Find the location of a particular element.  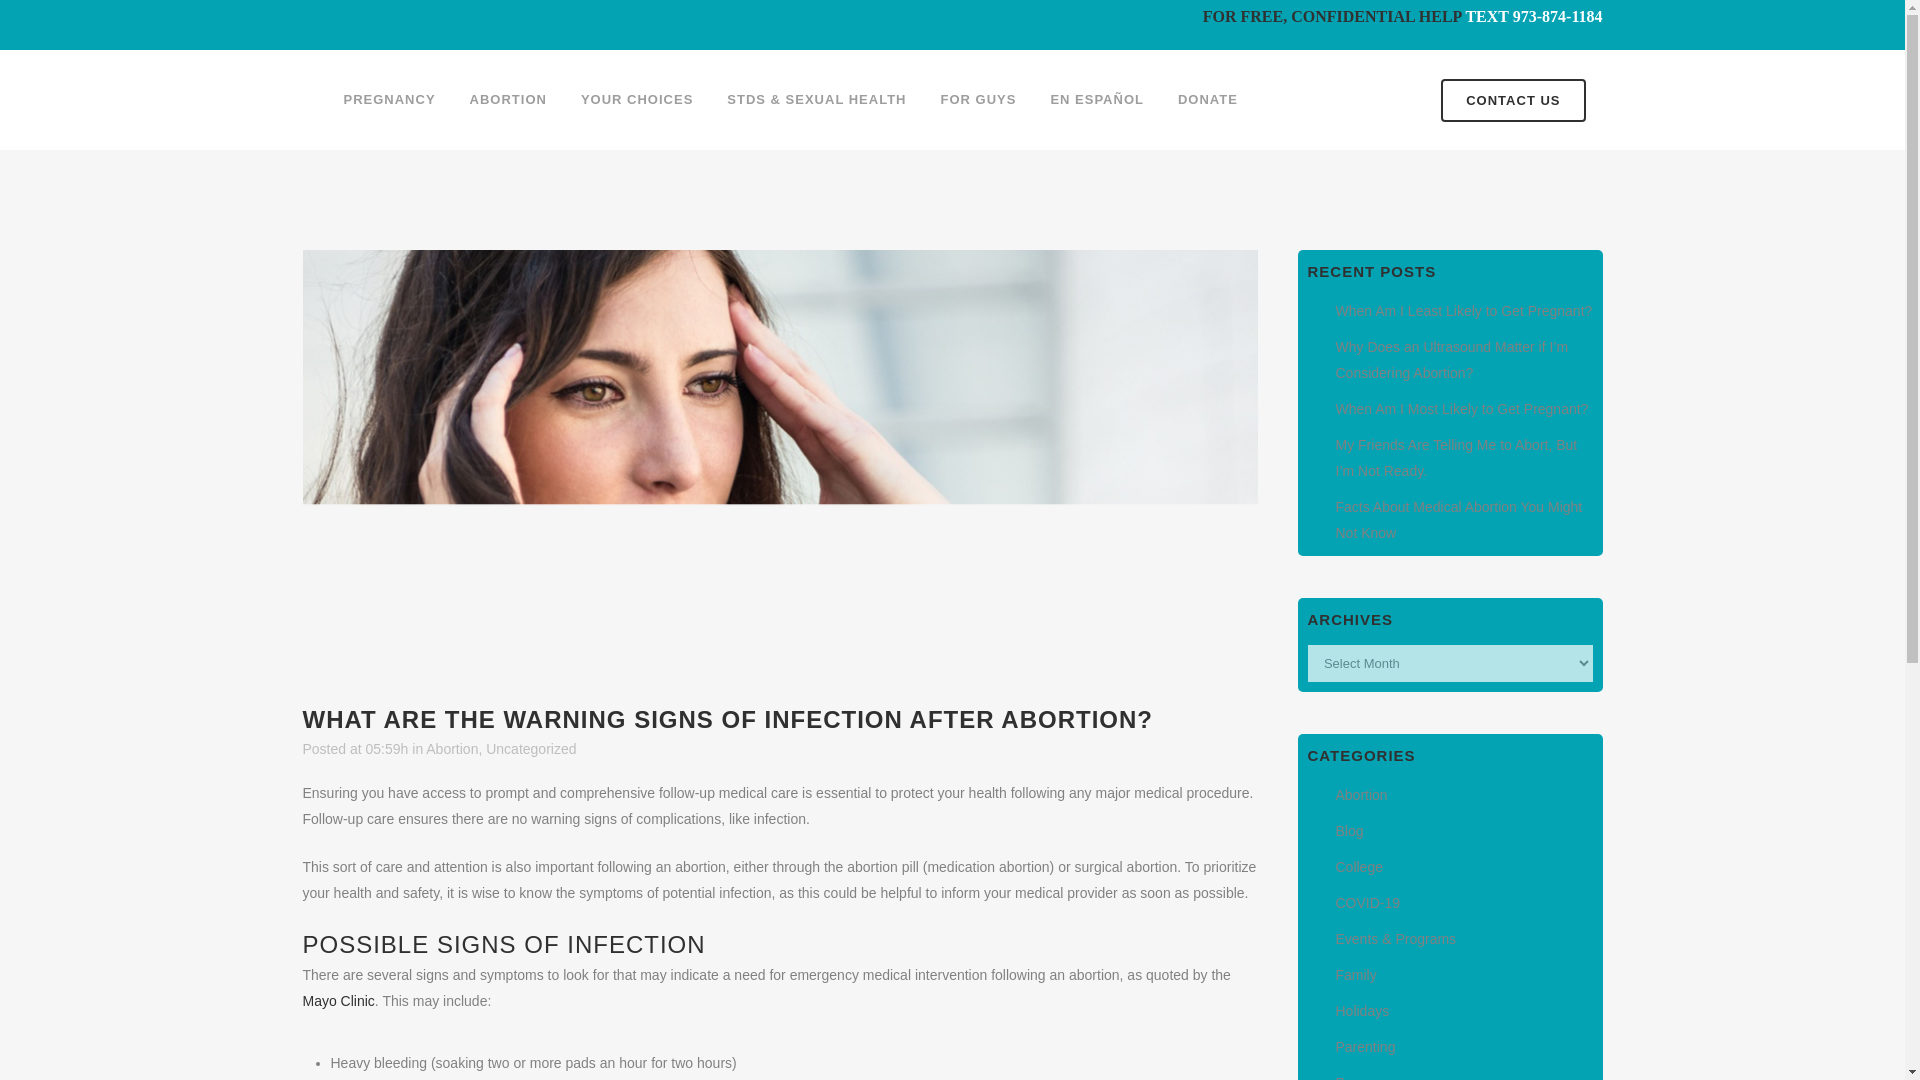

TEXT 973-874-1184 is located at coordinates (1532, 16).